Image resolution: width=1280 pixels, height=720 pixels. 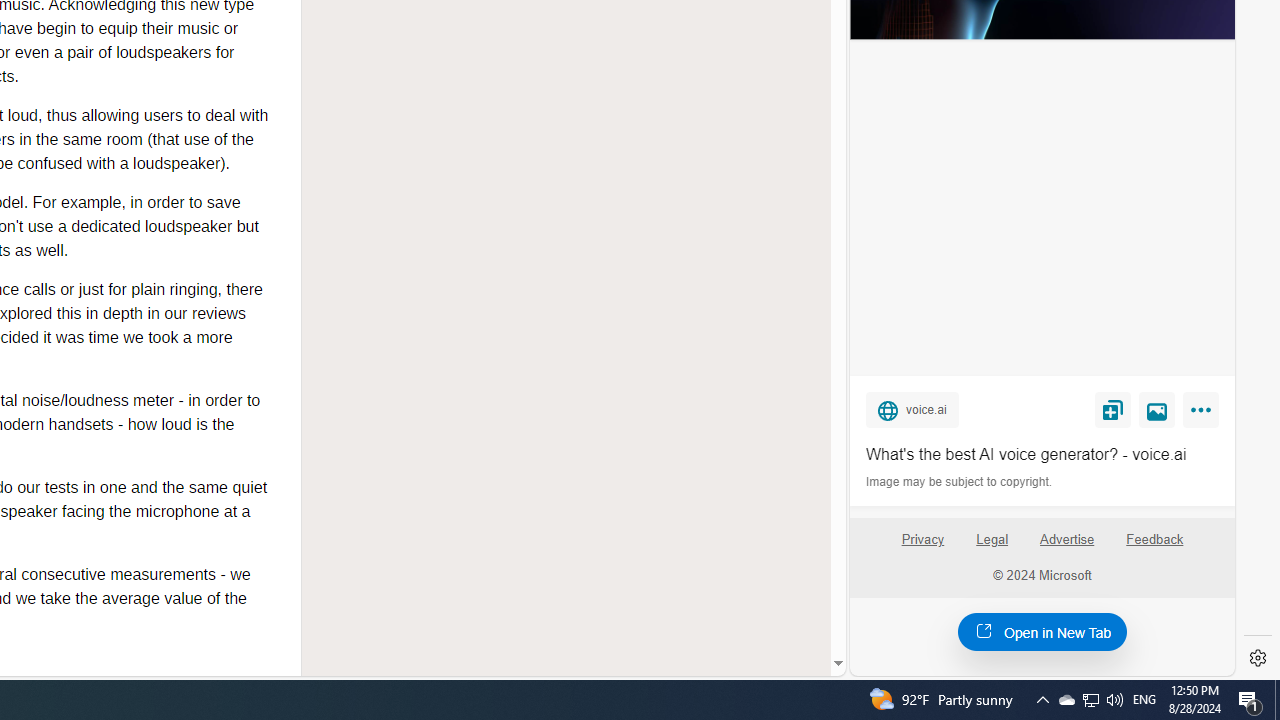 What do you see at coordinates (992, 547) in the screenshot?
I see `Legal` at bounding box center [992, 547].